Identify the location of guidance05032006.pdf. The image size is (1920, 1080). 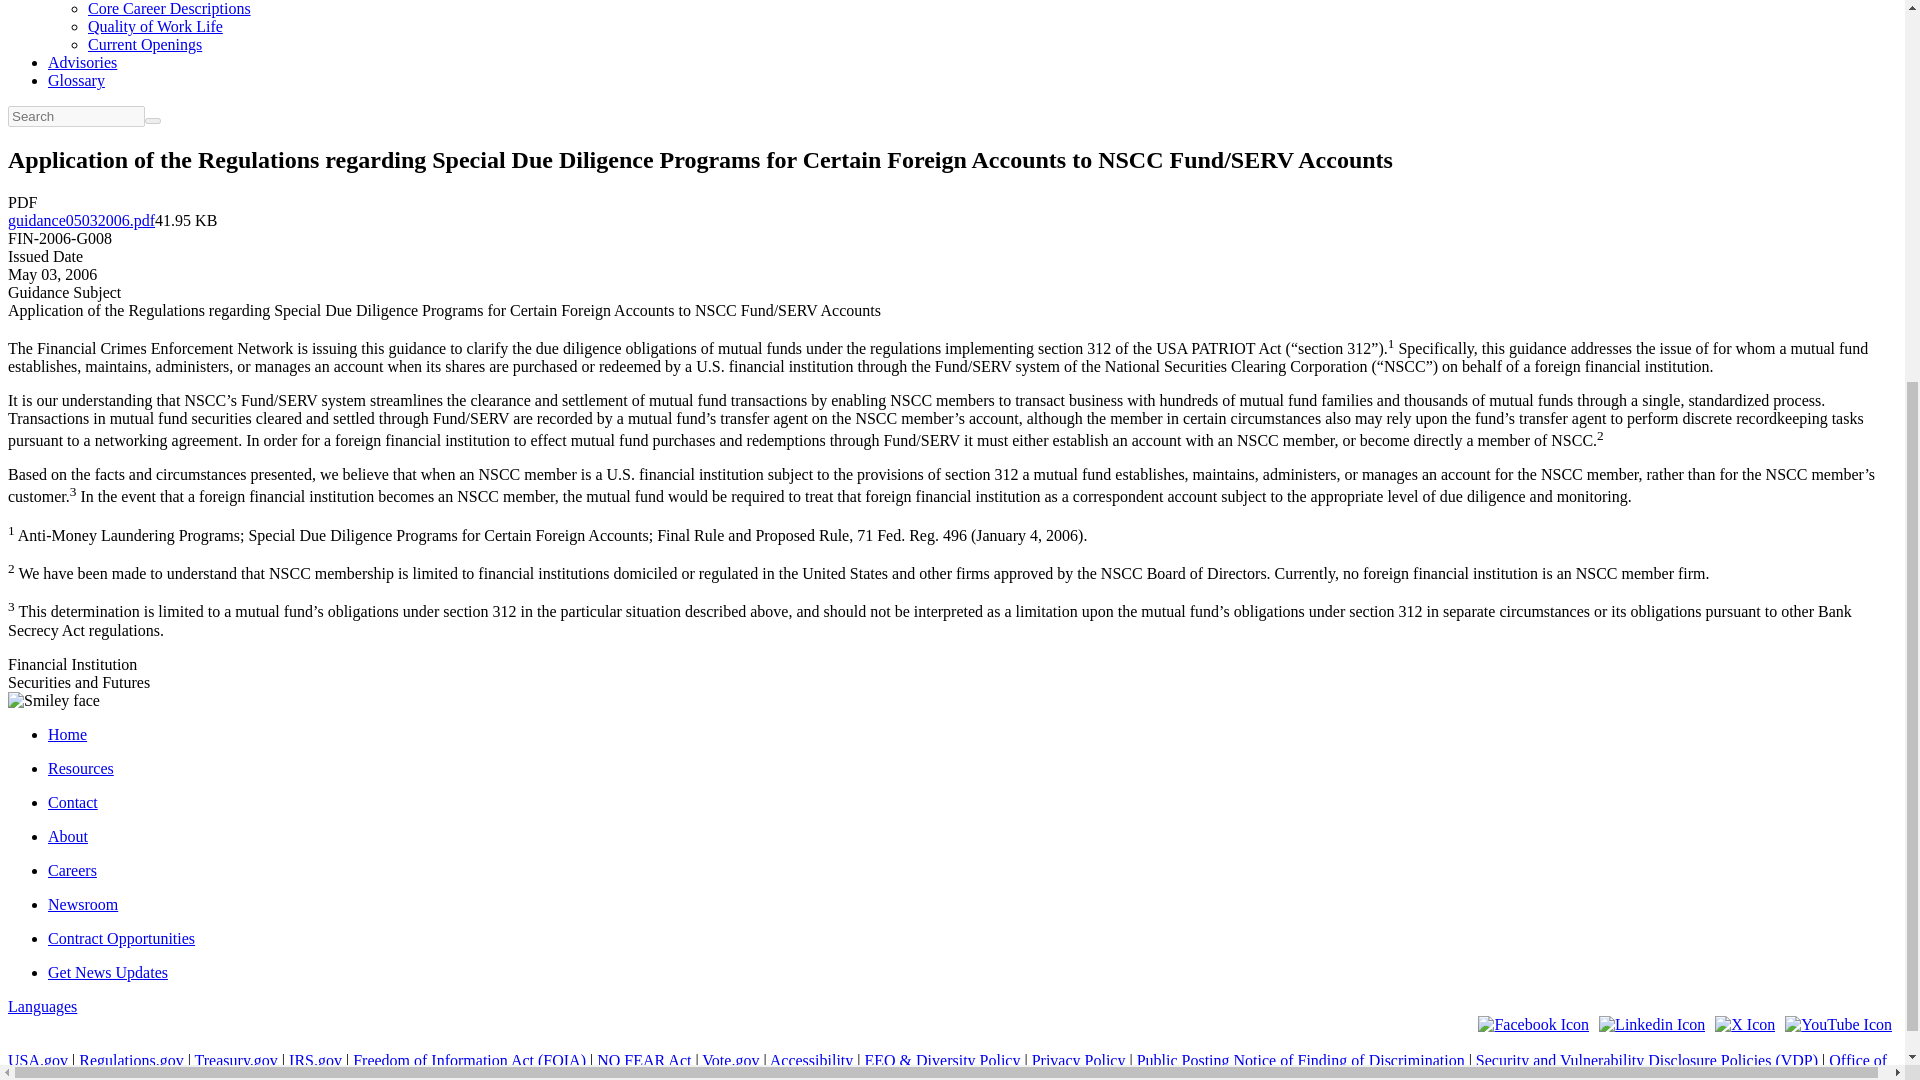
(81, 220).